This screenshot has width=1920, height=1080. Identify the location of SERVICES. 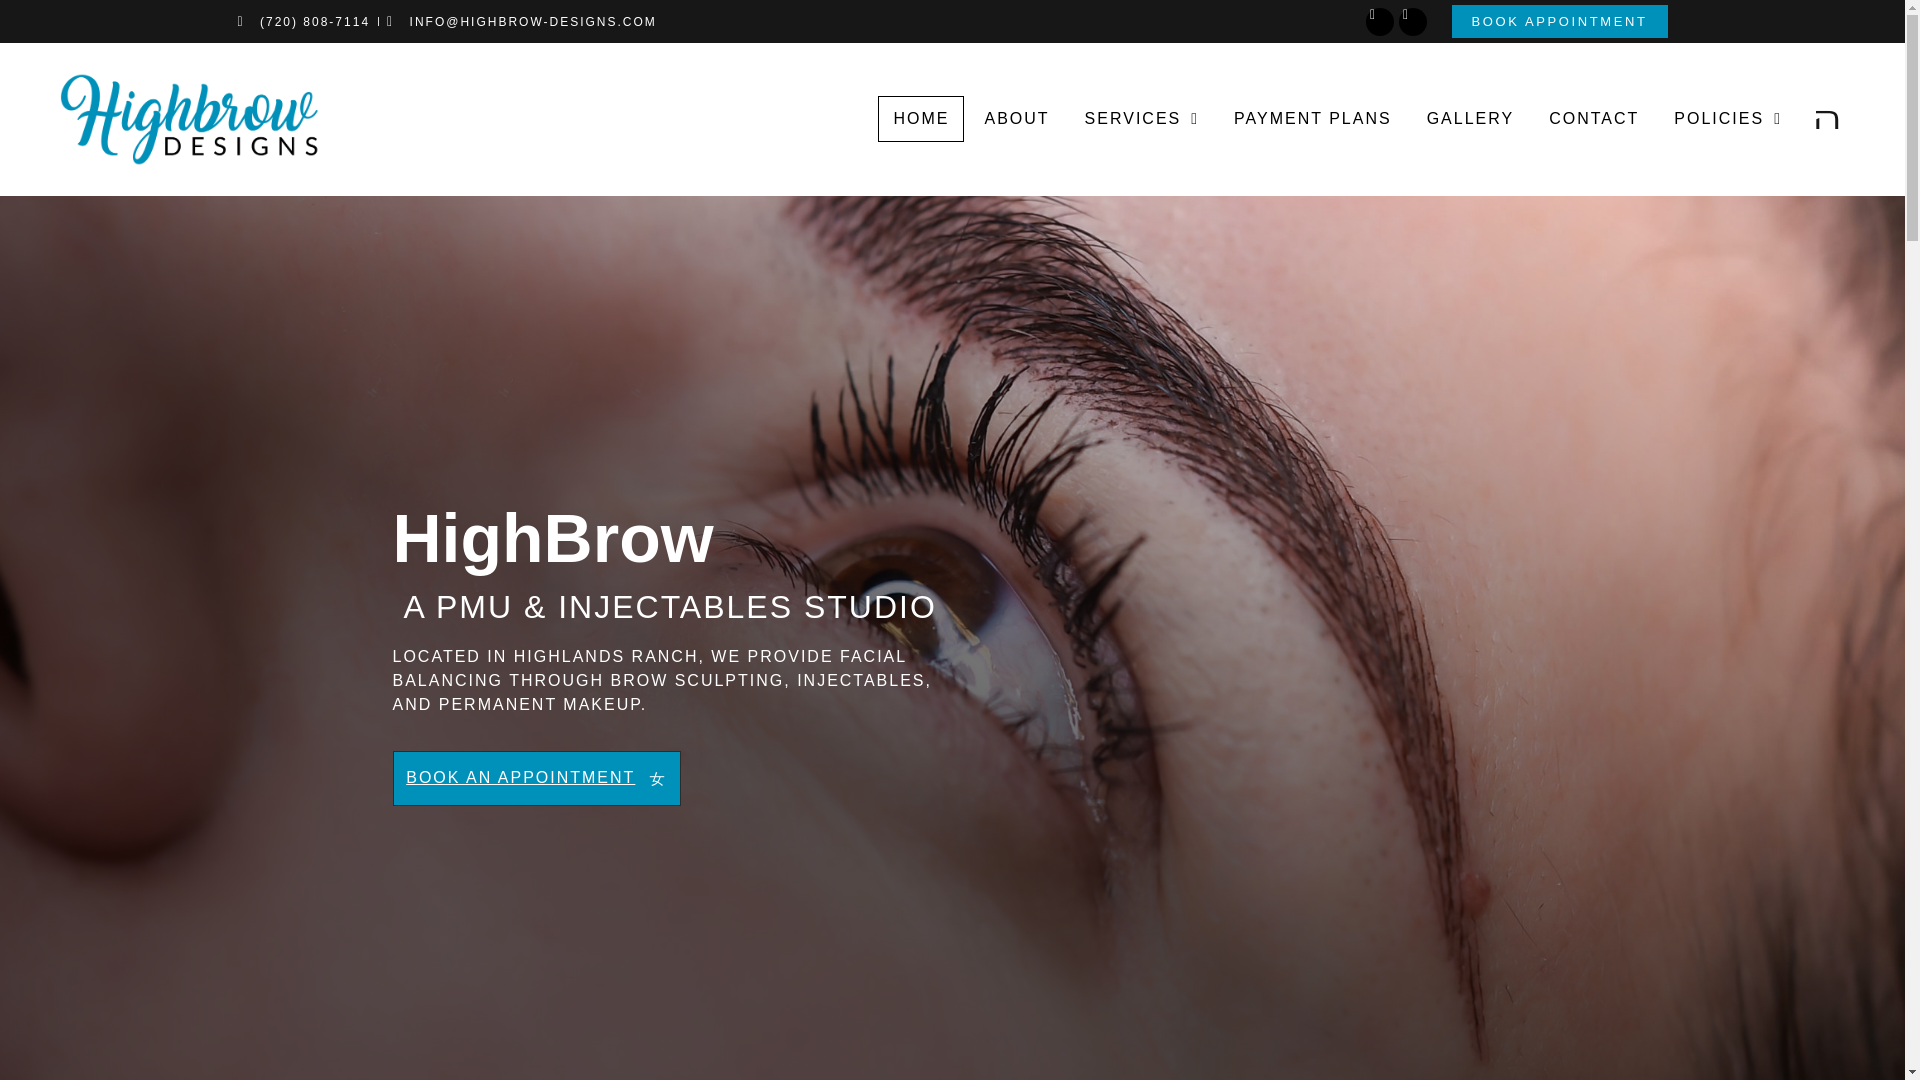
(1141, 118).